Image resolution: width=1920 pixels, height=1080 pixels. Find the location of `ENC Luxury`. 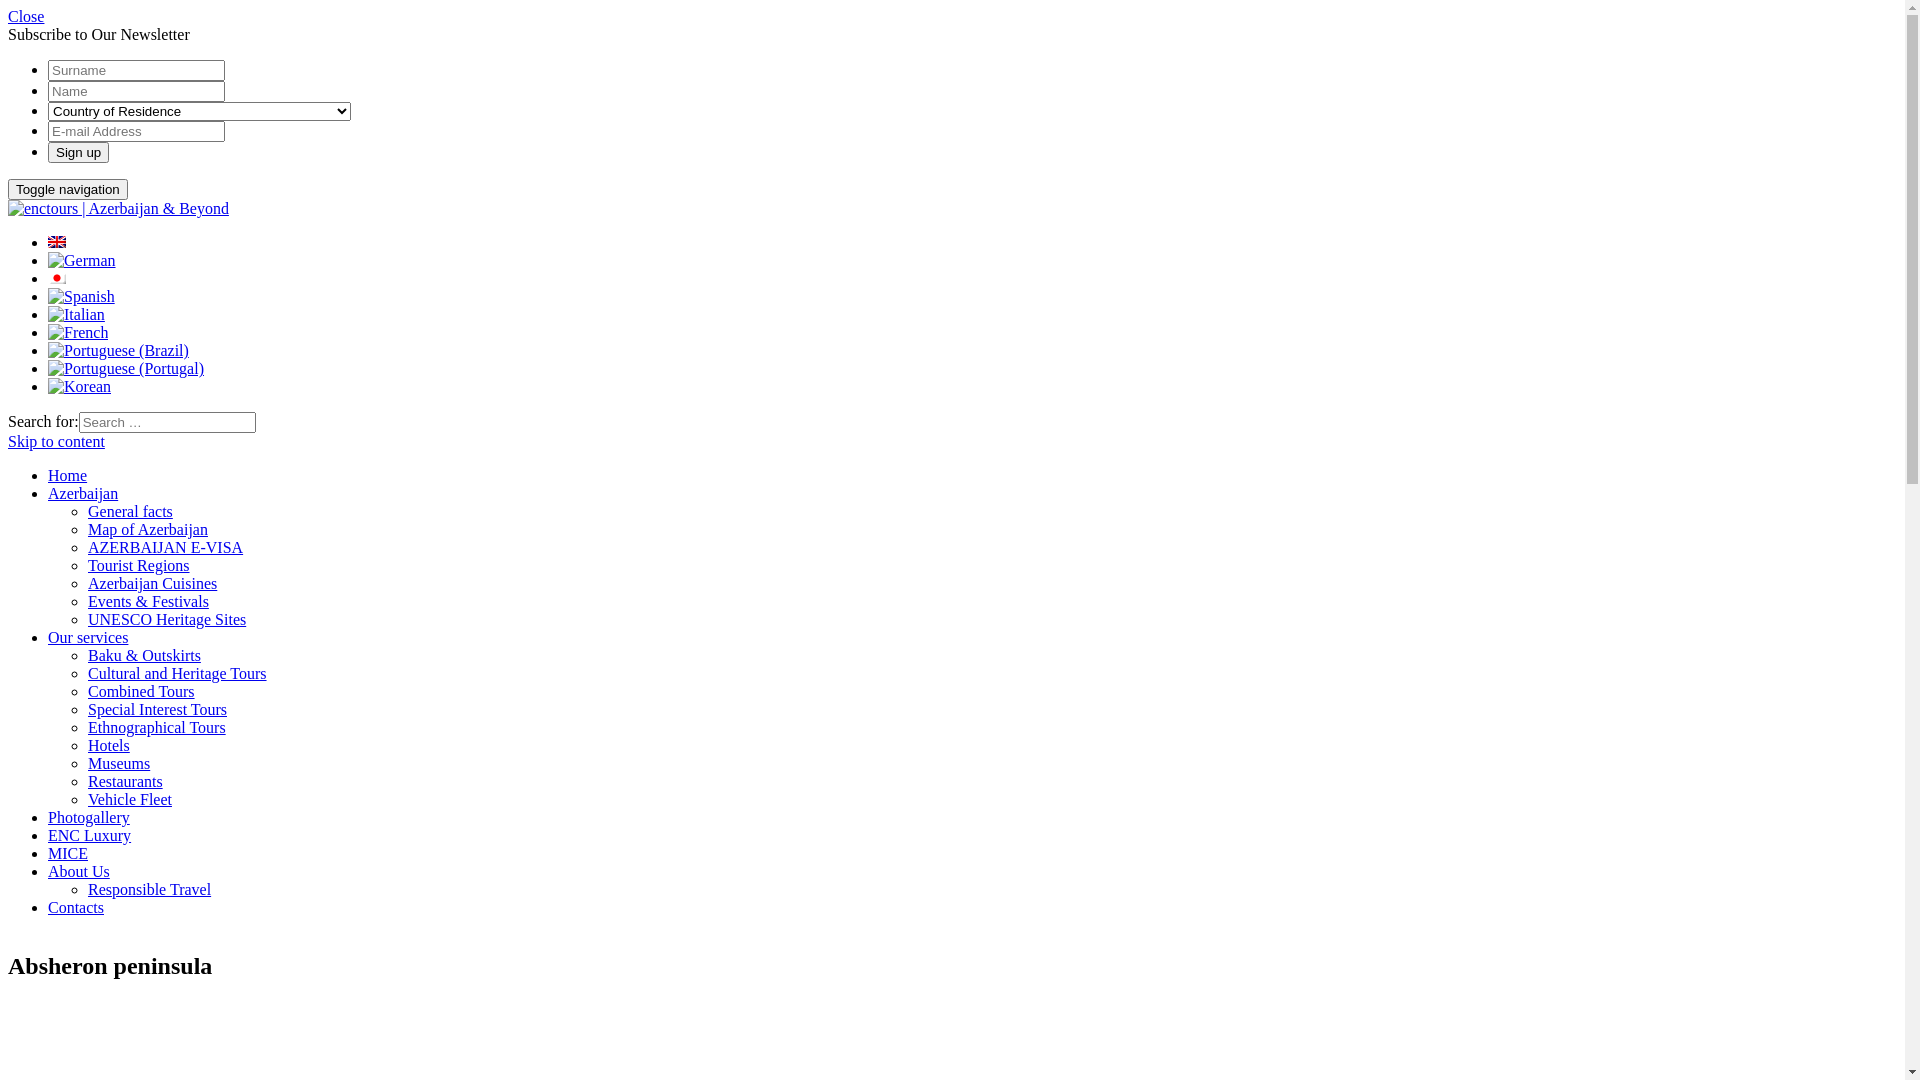

ENC Luxury is located at coordinates (90, 836).